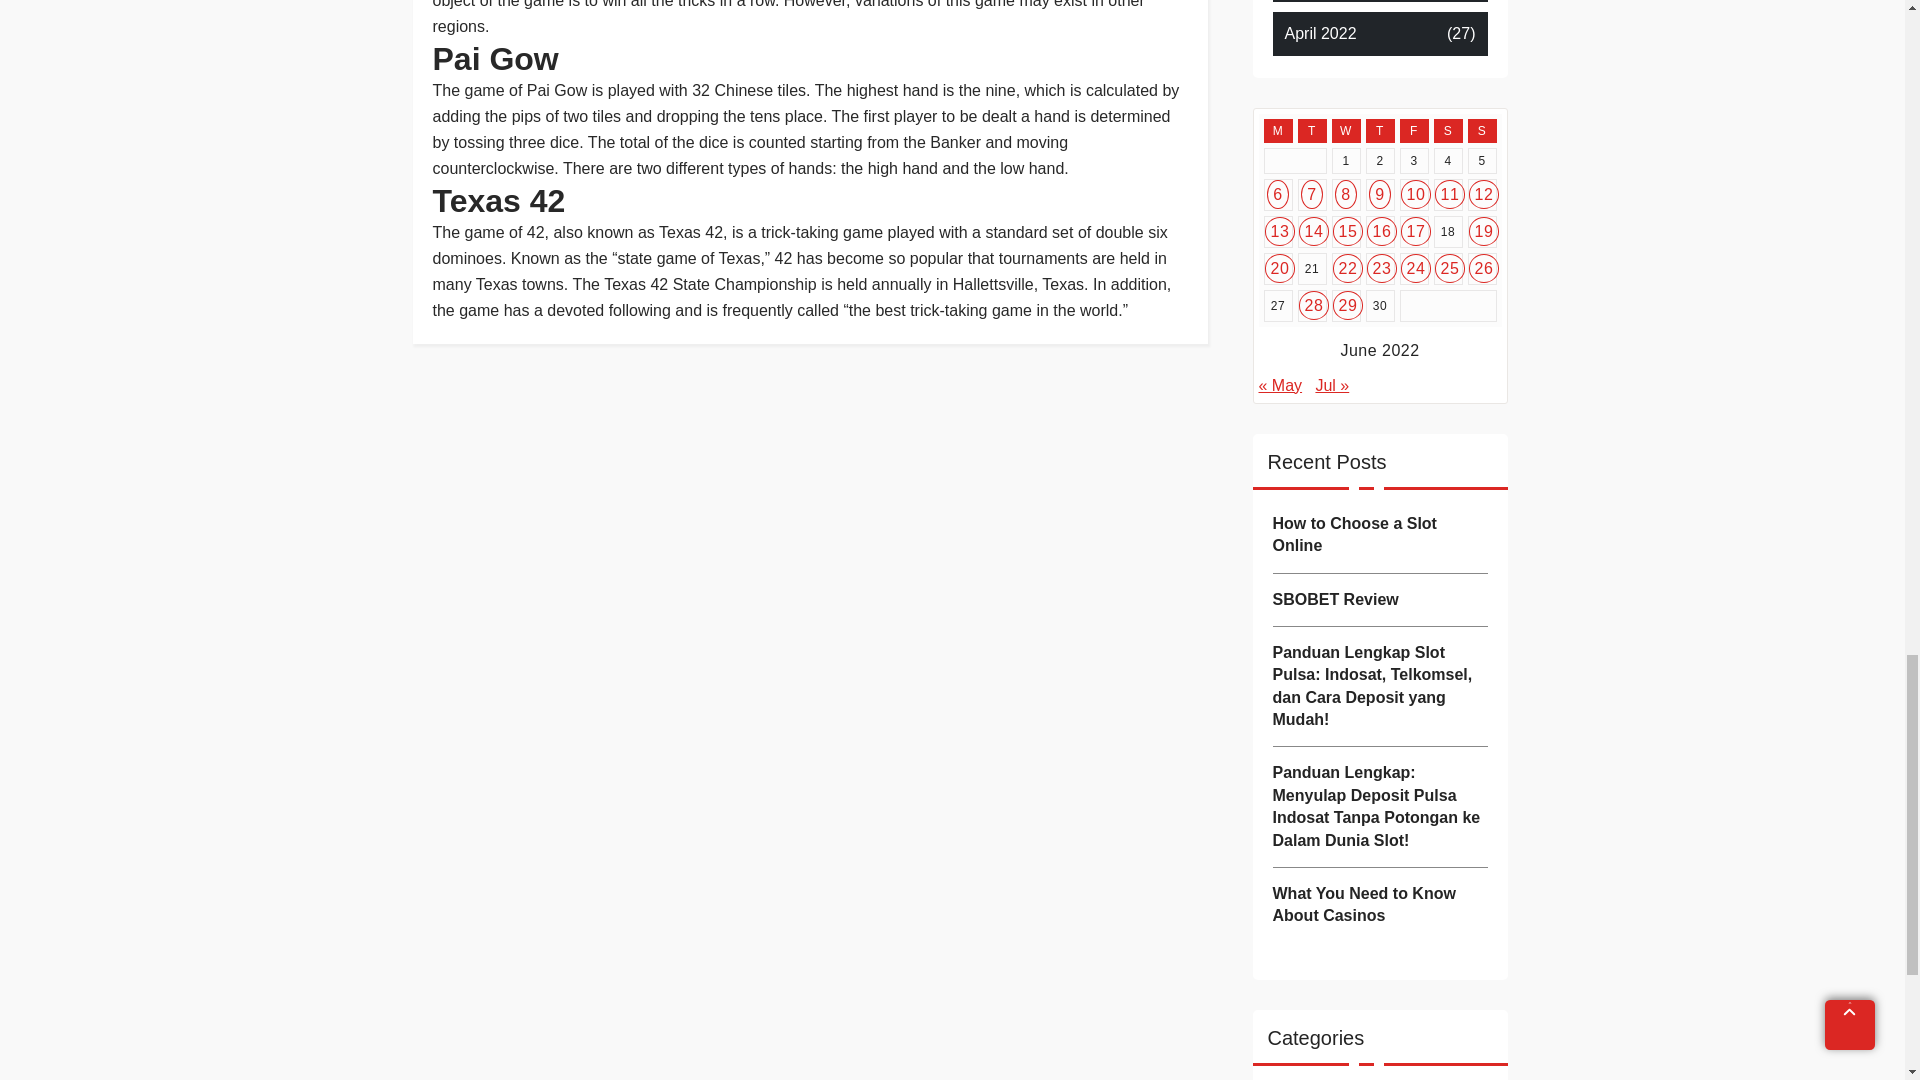 The height and width of the screenshot is (1080, 1920). I want to click on Tuesday, so click(1312, 130).